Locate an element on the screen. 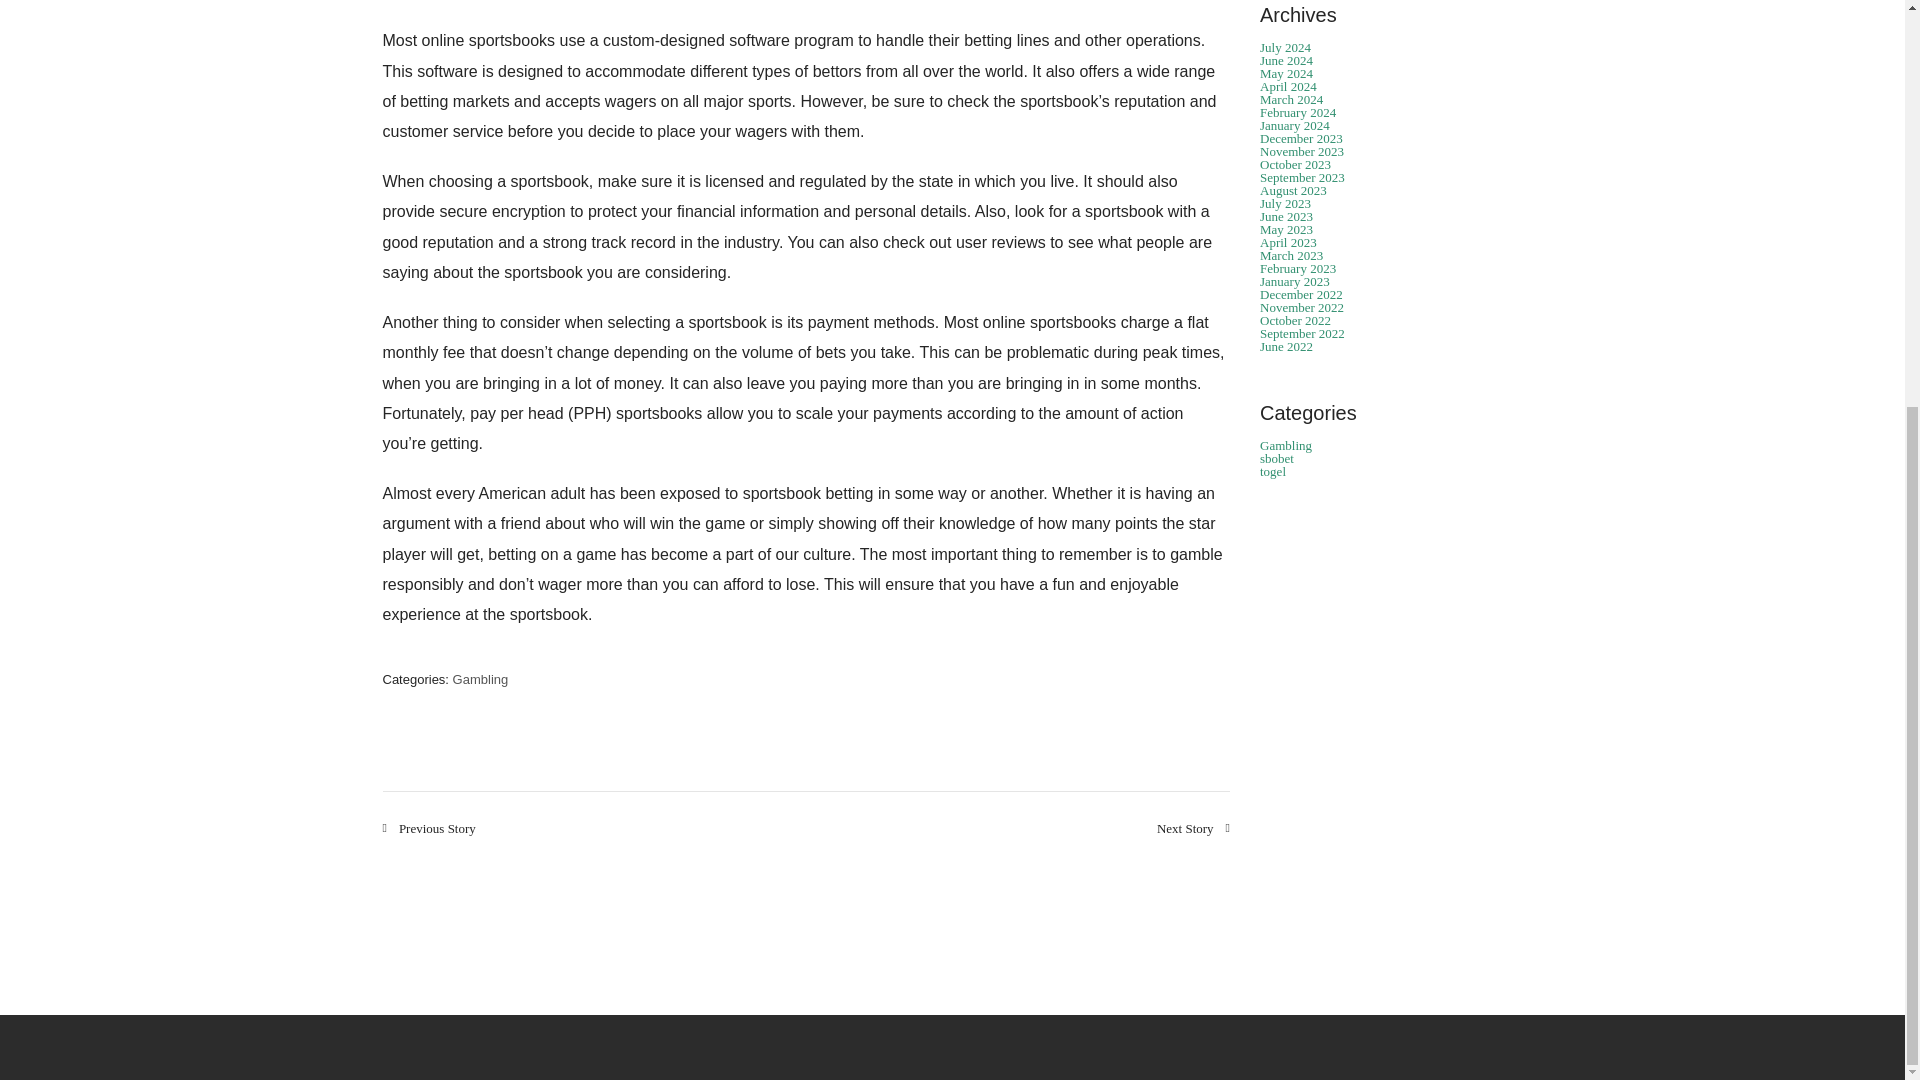  February 2024 is located at coordinates (1298, 112).